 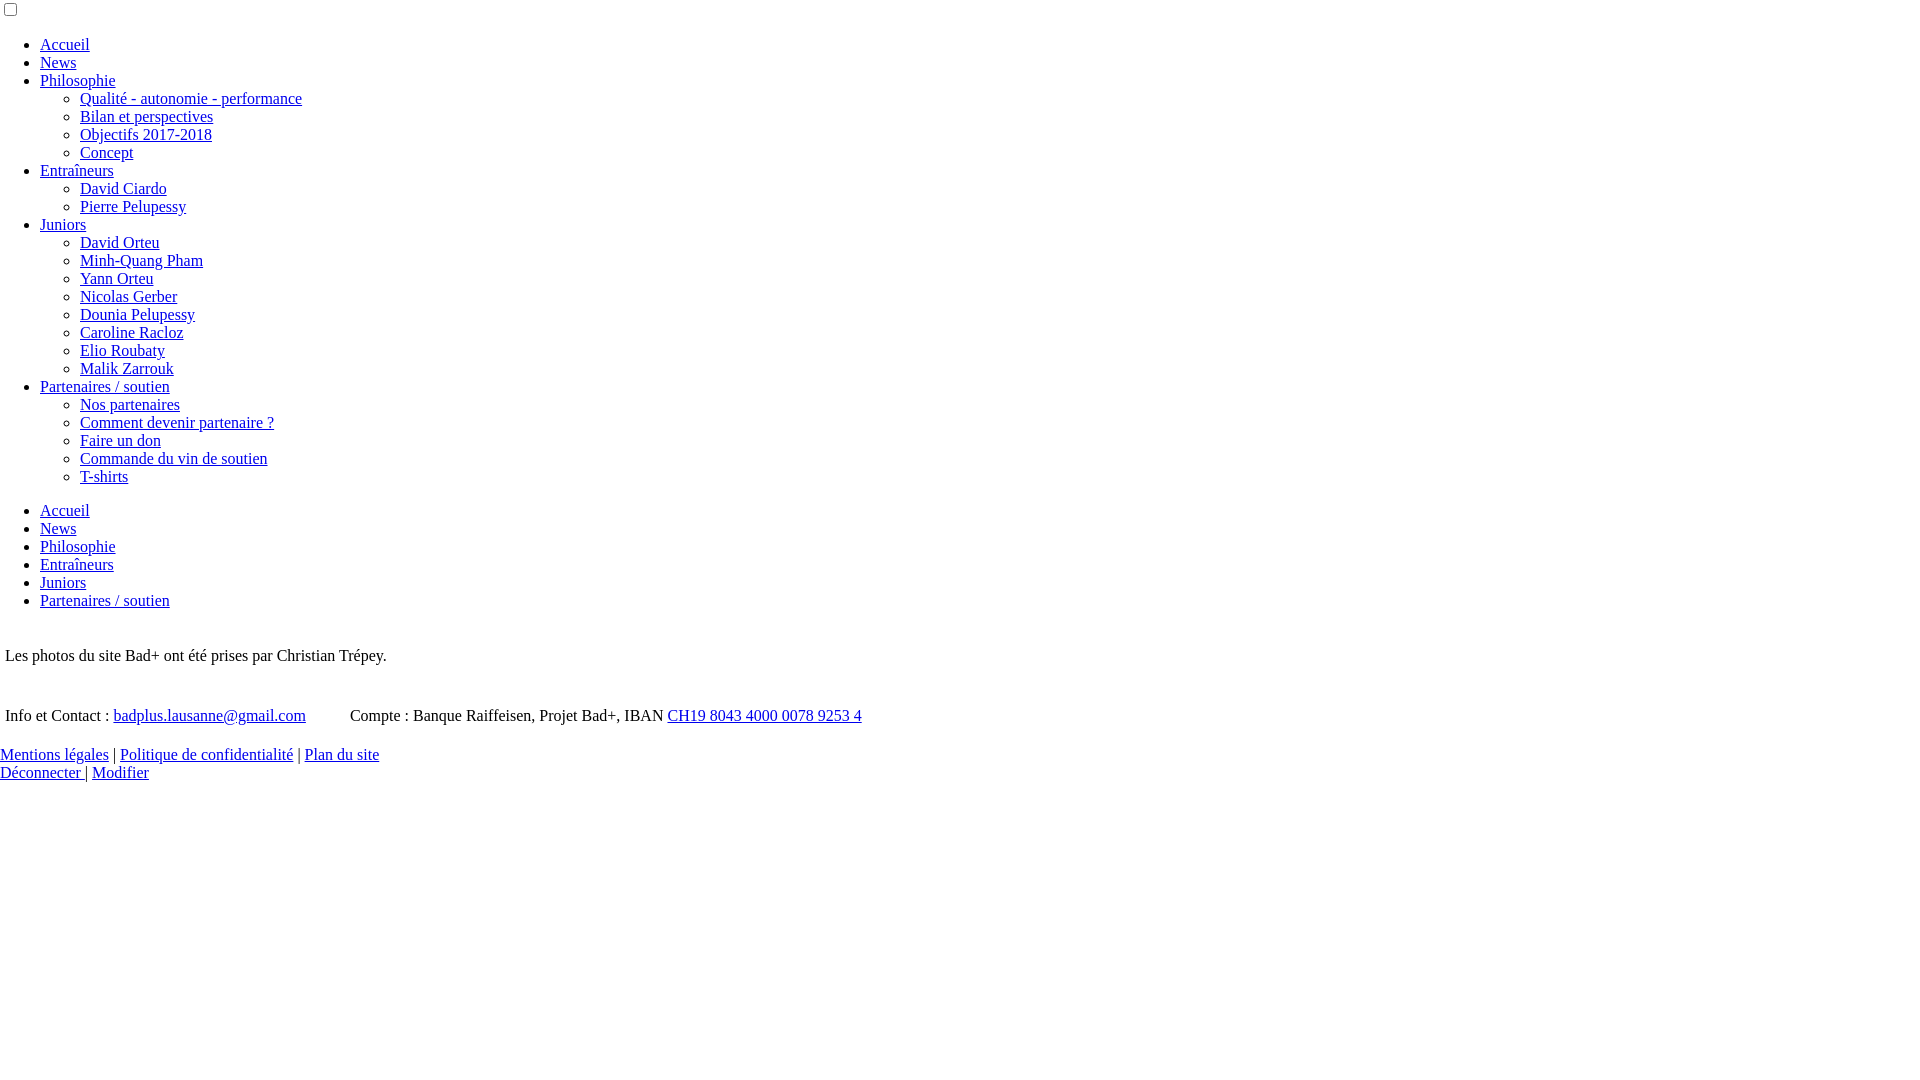 What do you see at coordinates (128, 296) in the screenshot?
I see `Nicolas Gerber` at bounding box center [128, 296].